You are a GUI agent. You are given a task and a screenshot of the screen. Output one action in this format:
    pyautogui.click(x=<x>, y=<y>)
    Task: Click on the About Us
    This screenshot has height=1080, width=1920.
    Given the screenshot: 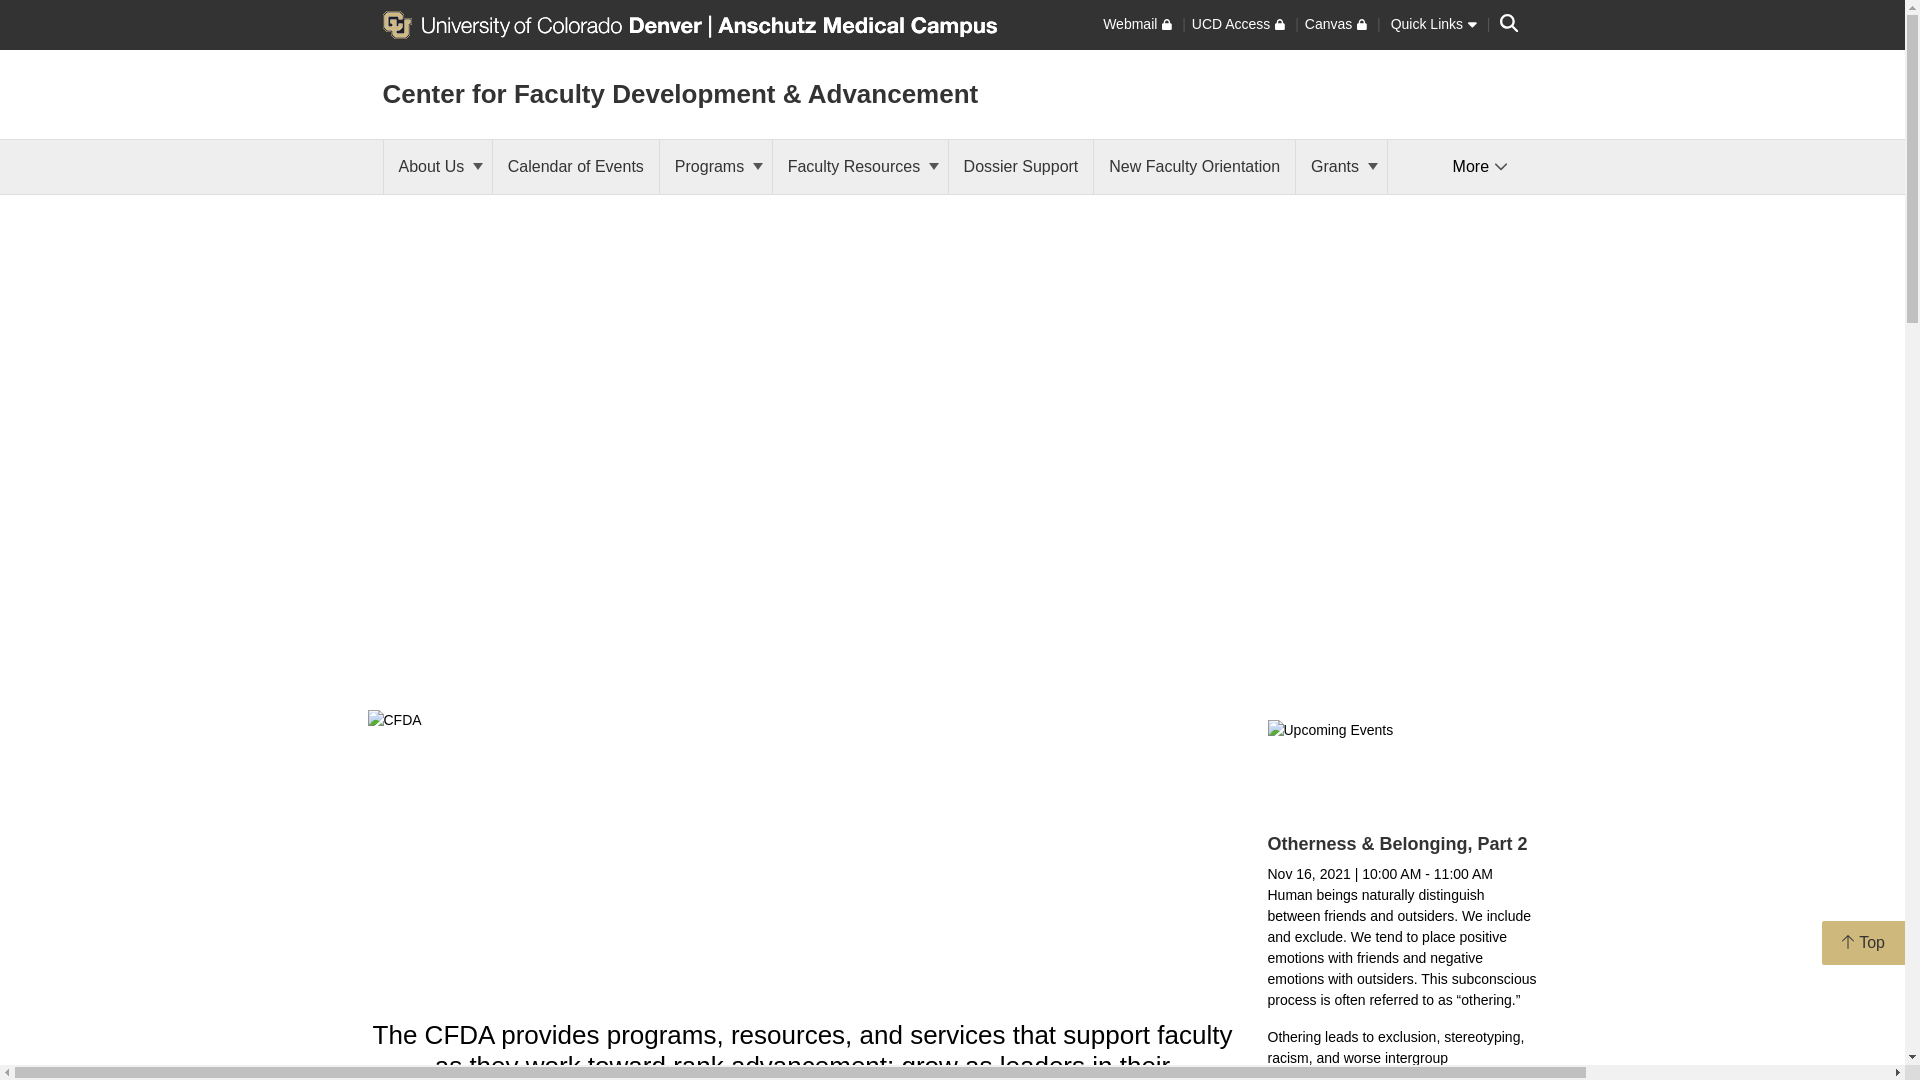 What is the action you would take?
    pyautogui.click(x=438, y=167)
    